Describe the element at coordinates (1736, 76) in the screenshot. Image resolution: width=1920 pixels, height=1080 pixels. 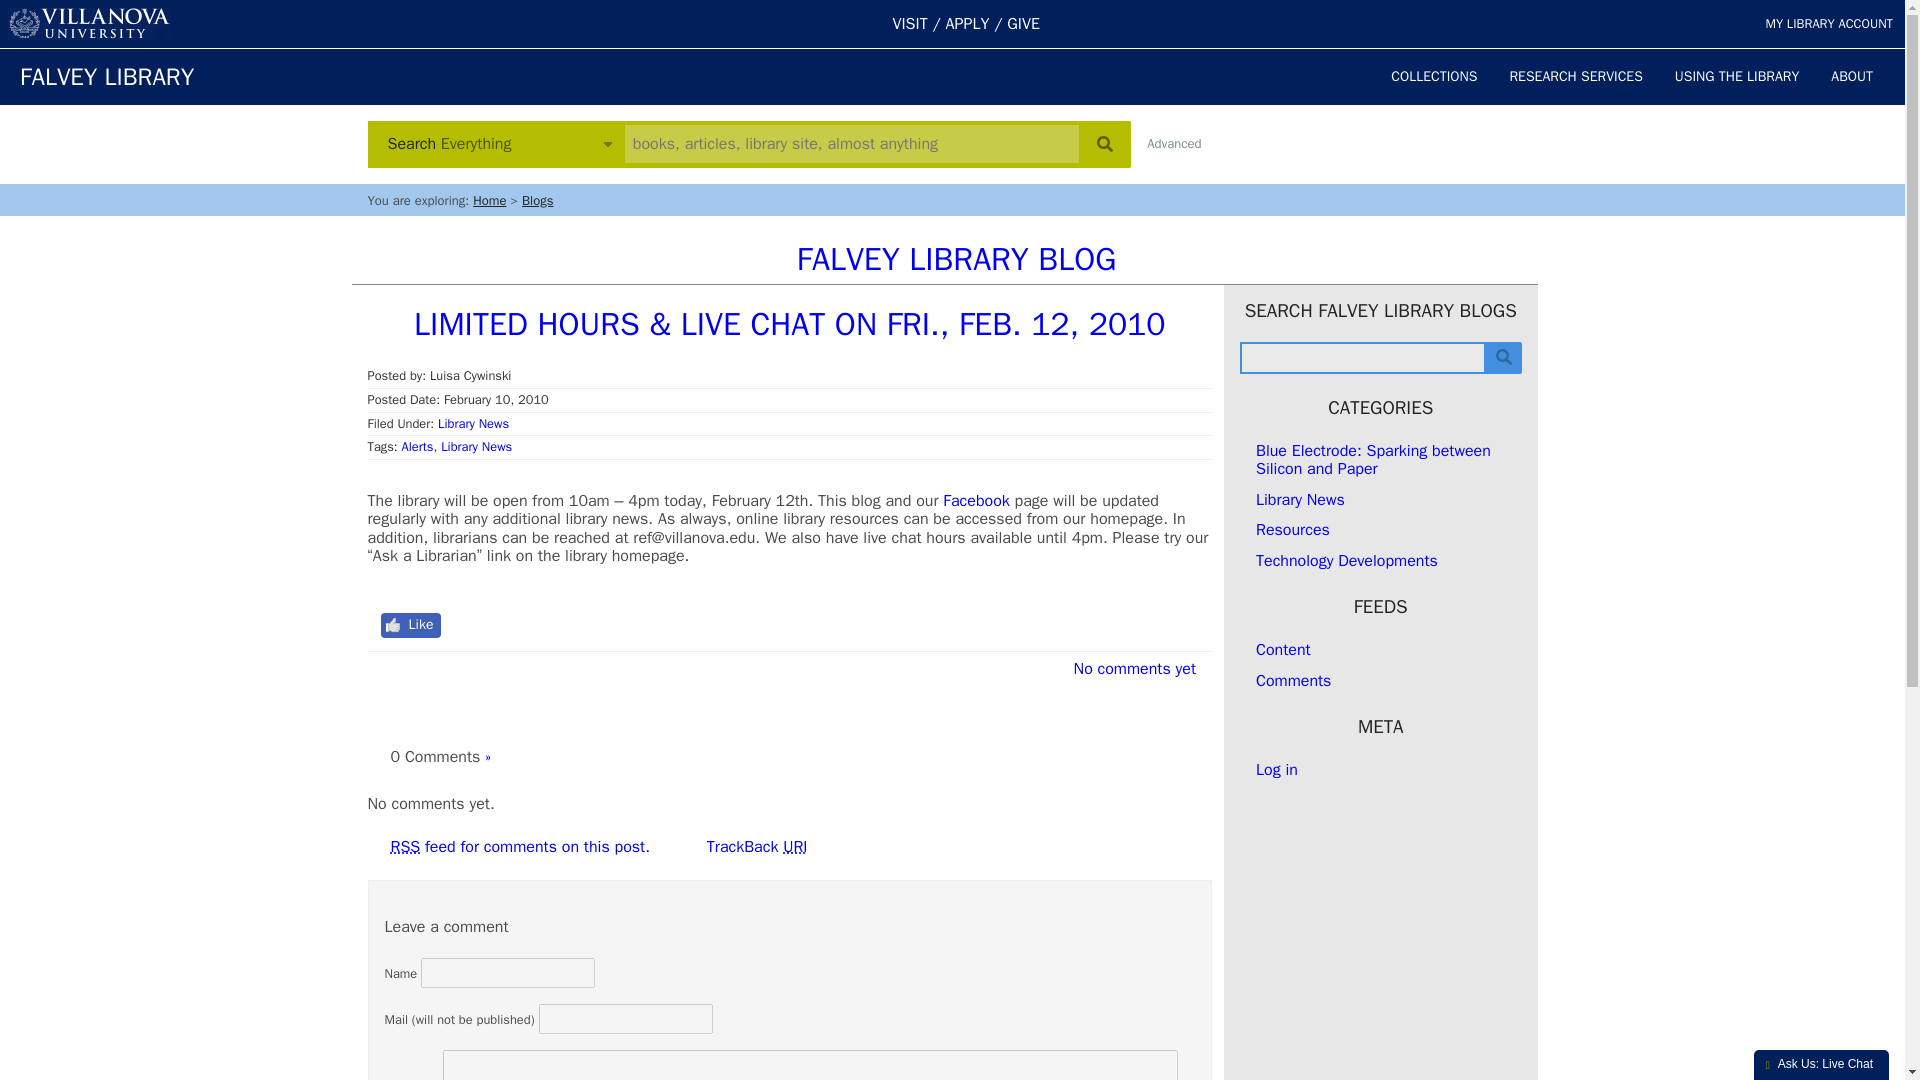
I see `USING THE LIBRARY` at that location.